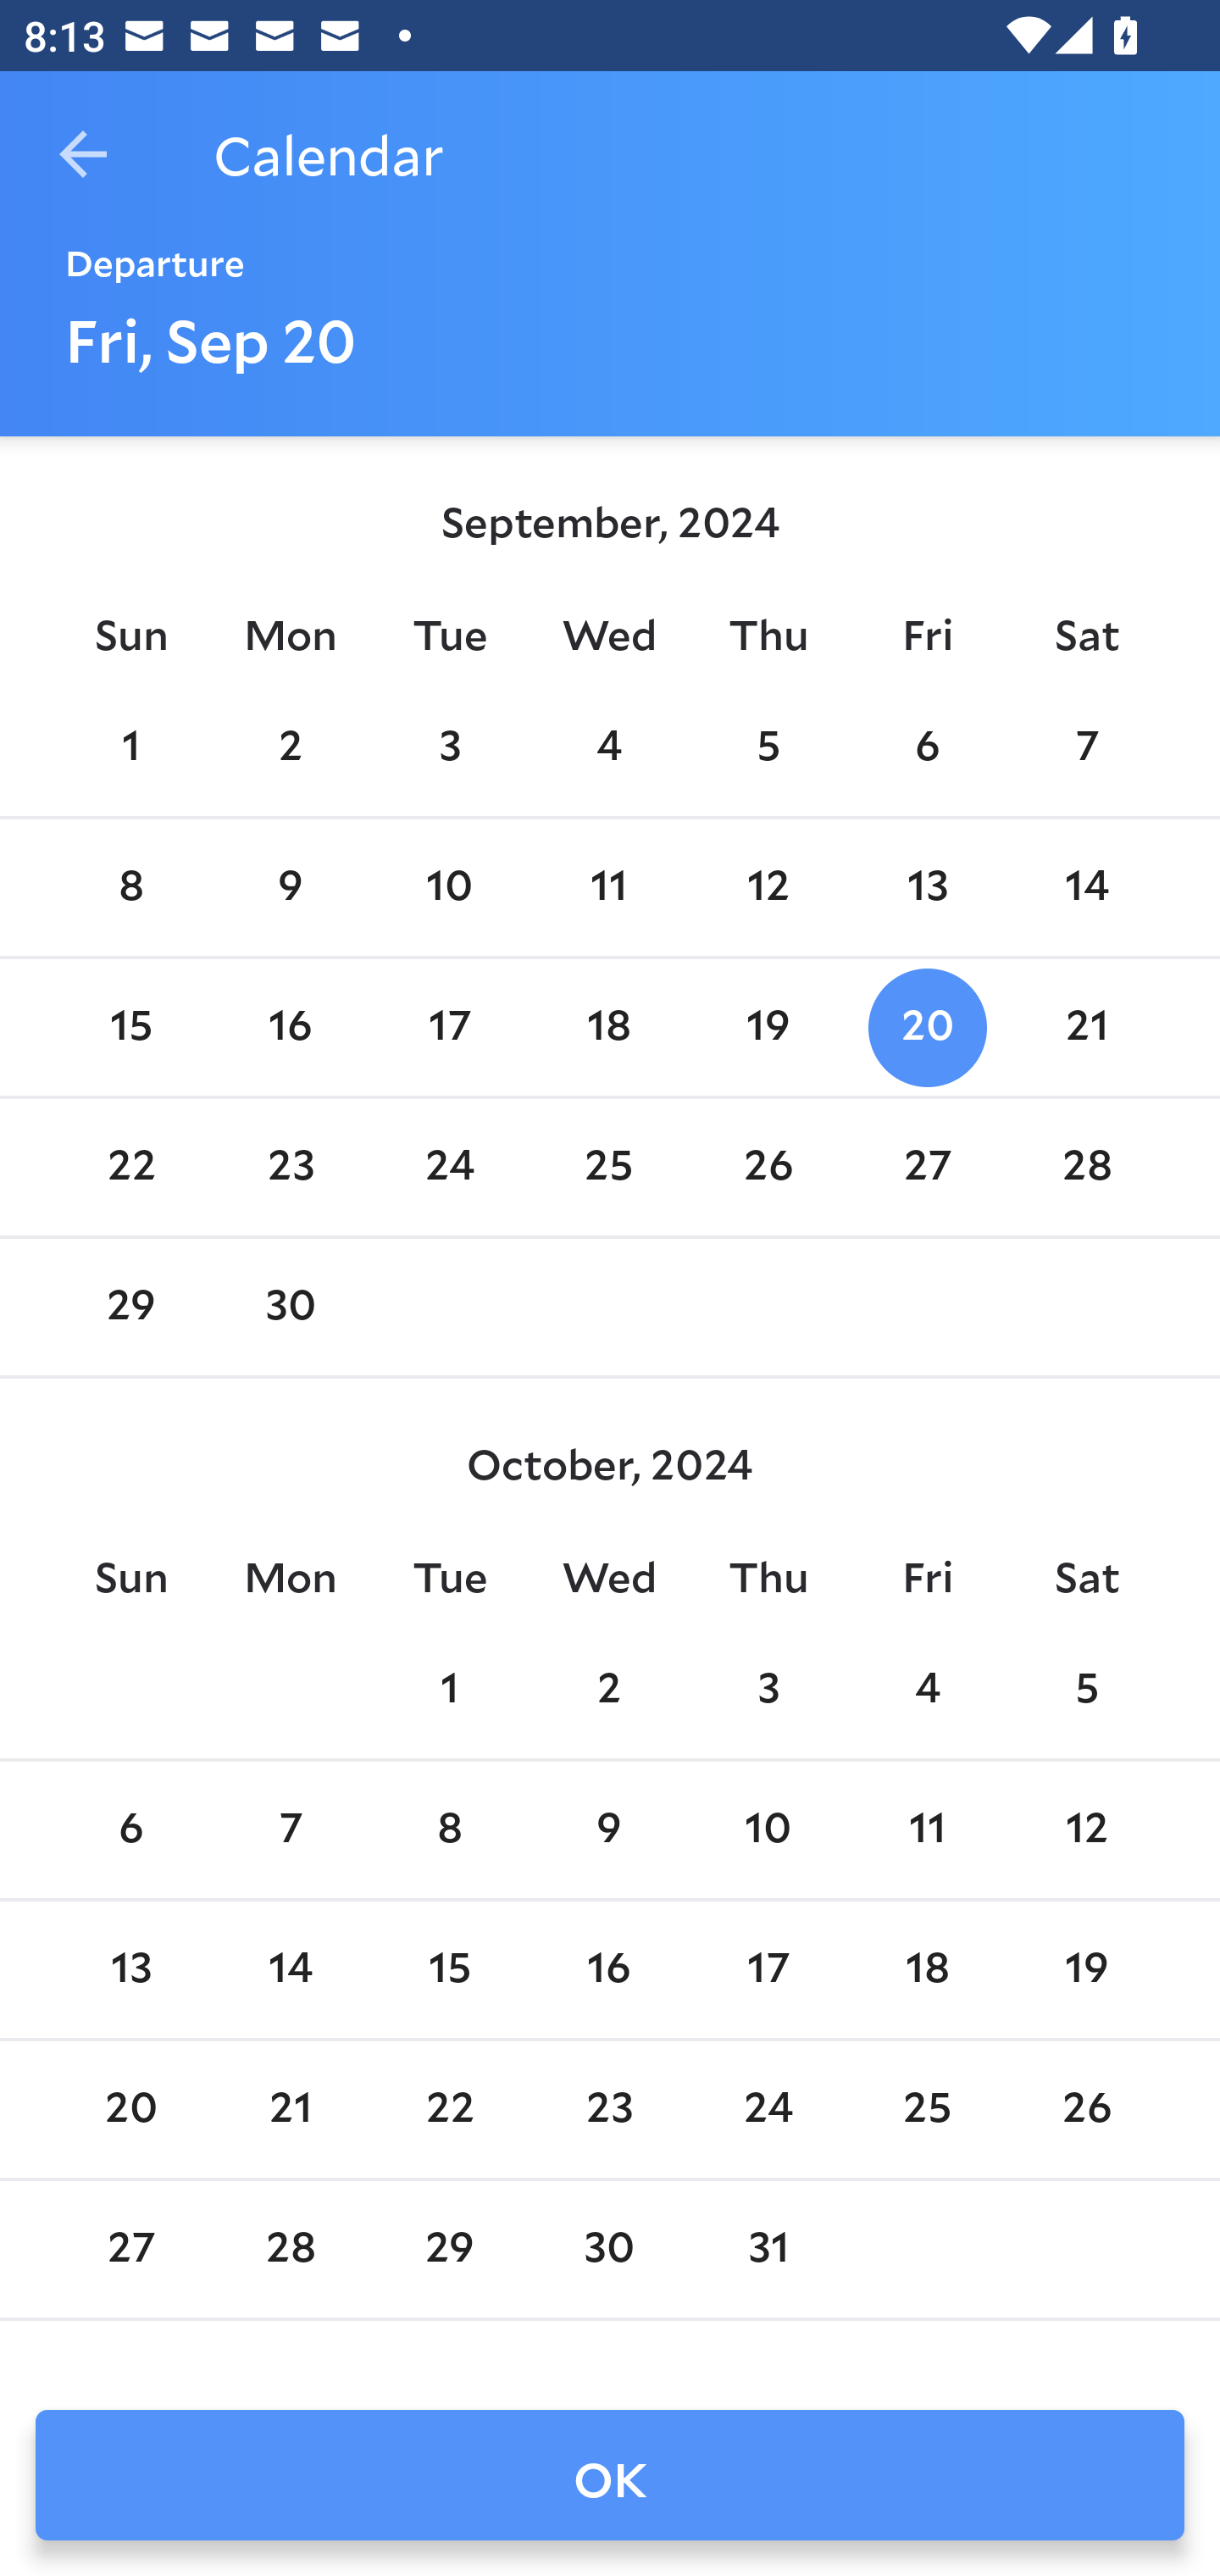  I want to click on 12, so click(1086, 1831).